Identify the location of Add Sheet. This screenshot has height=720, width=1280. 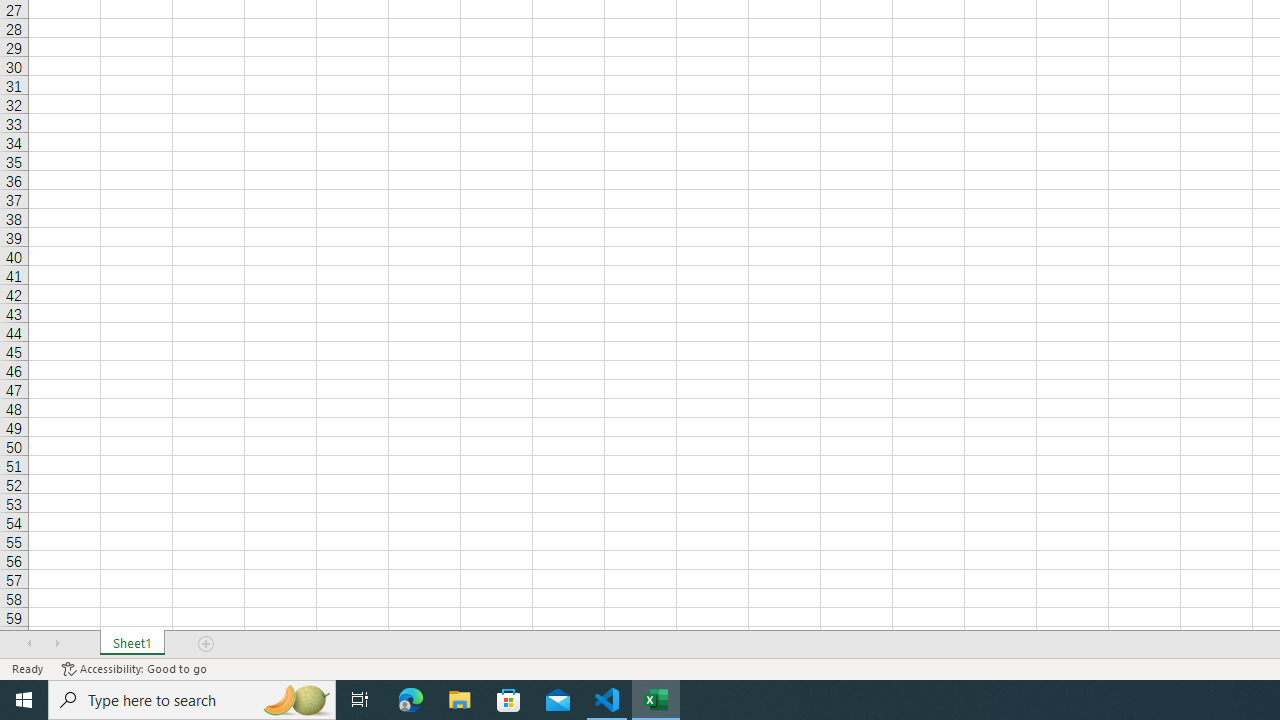
(207, 644).